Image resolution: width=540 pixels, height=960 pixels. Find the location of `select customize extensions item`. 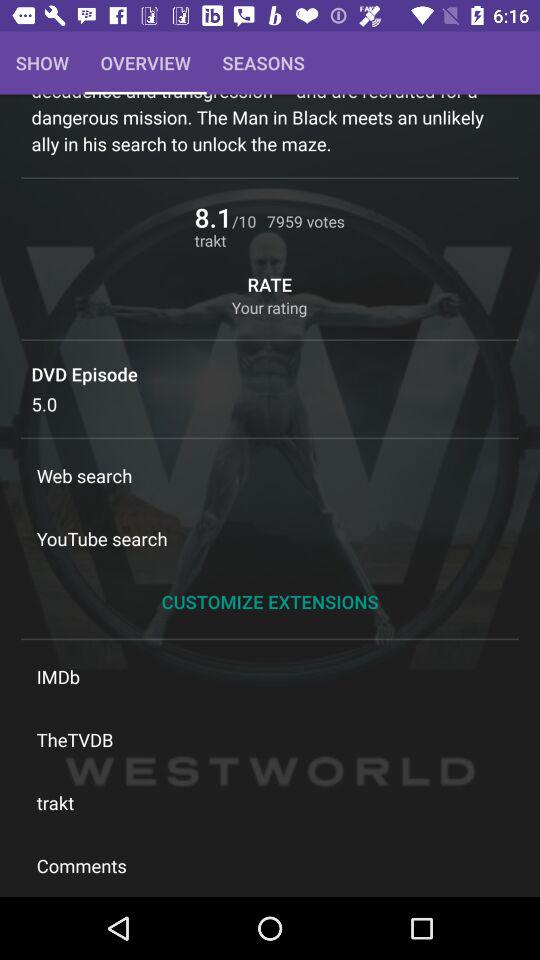

select customize extensions item is located at coordinates (270, 602).